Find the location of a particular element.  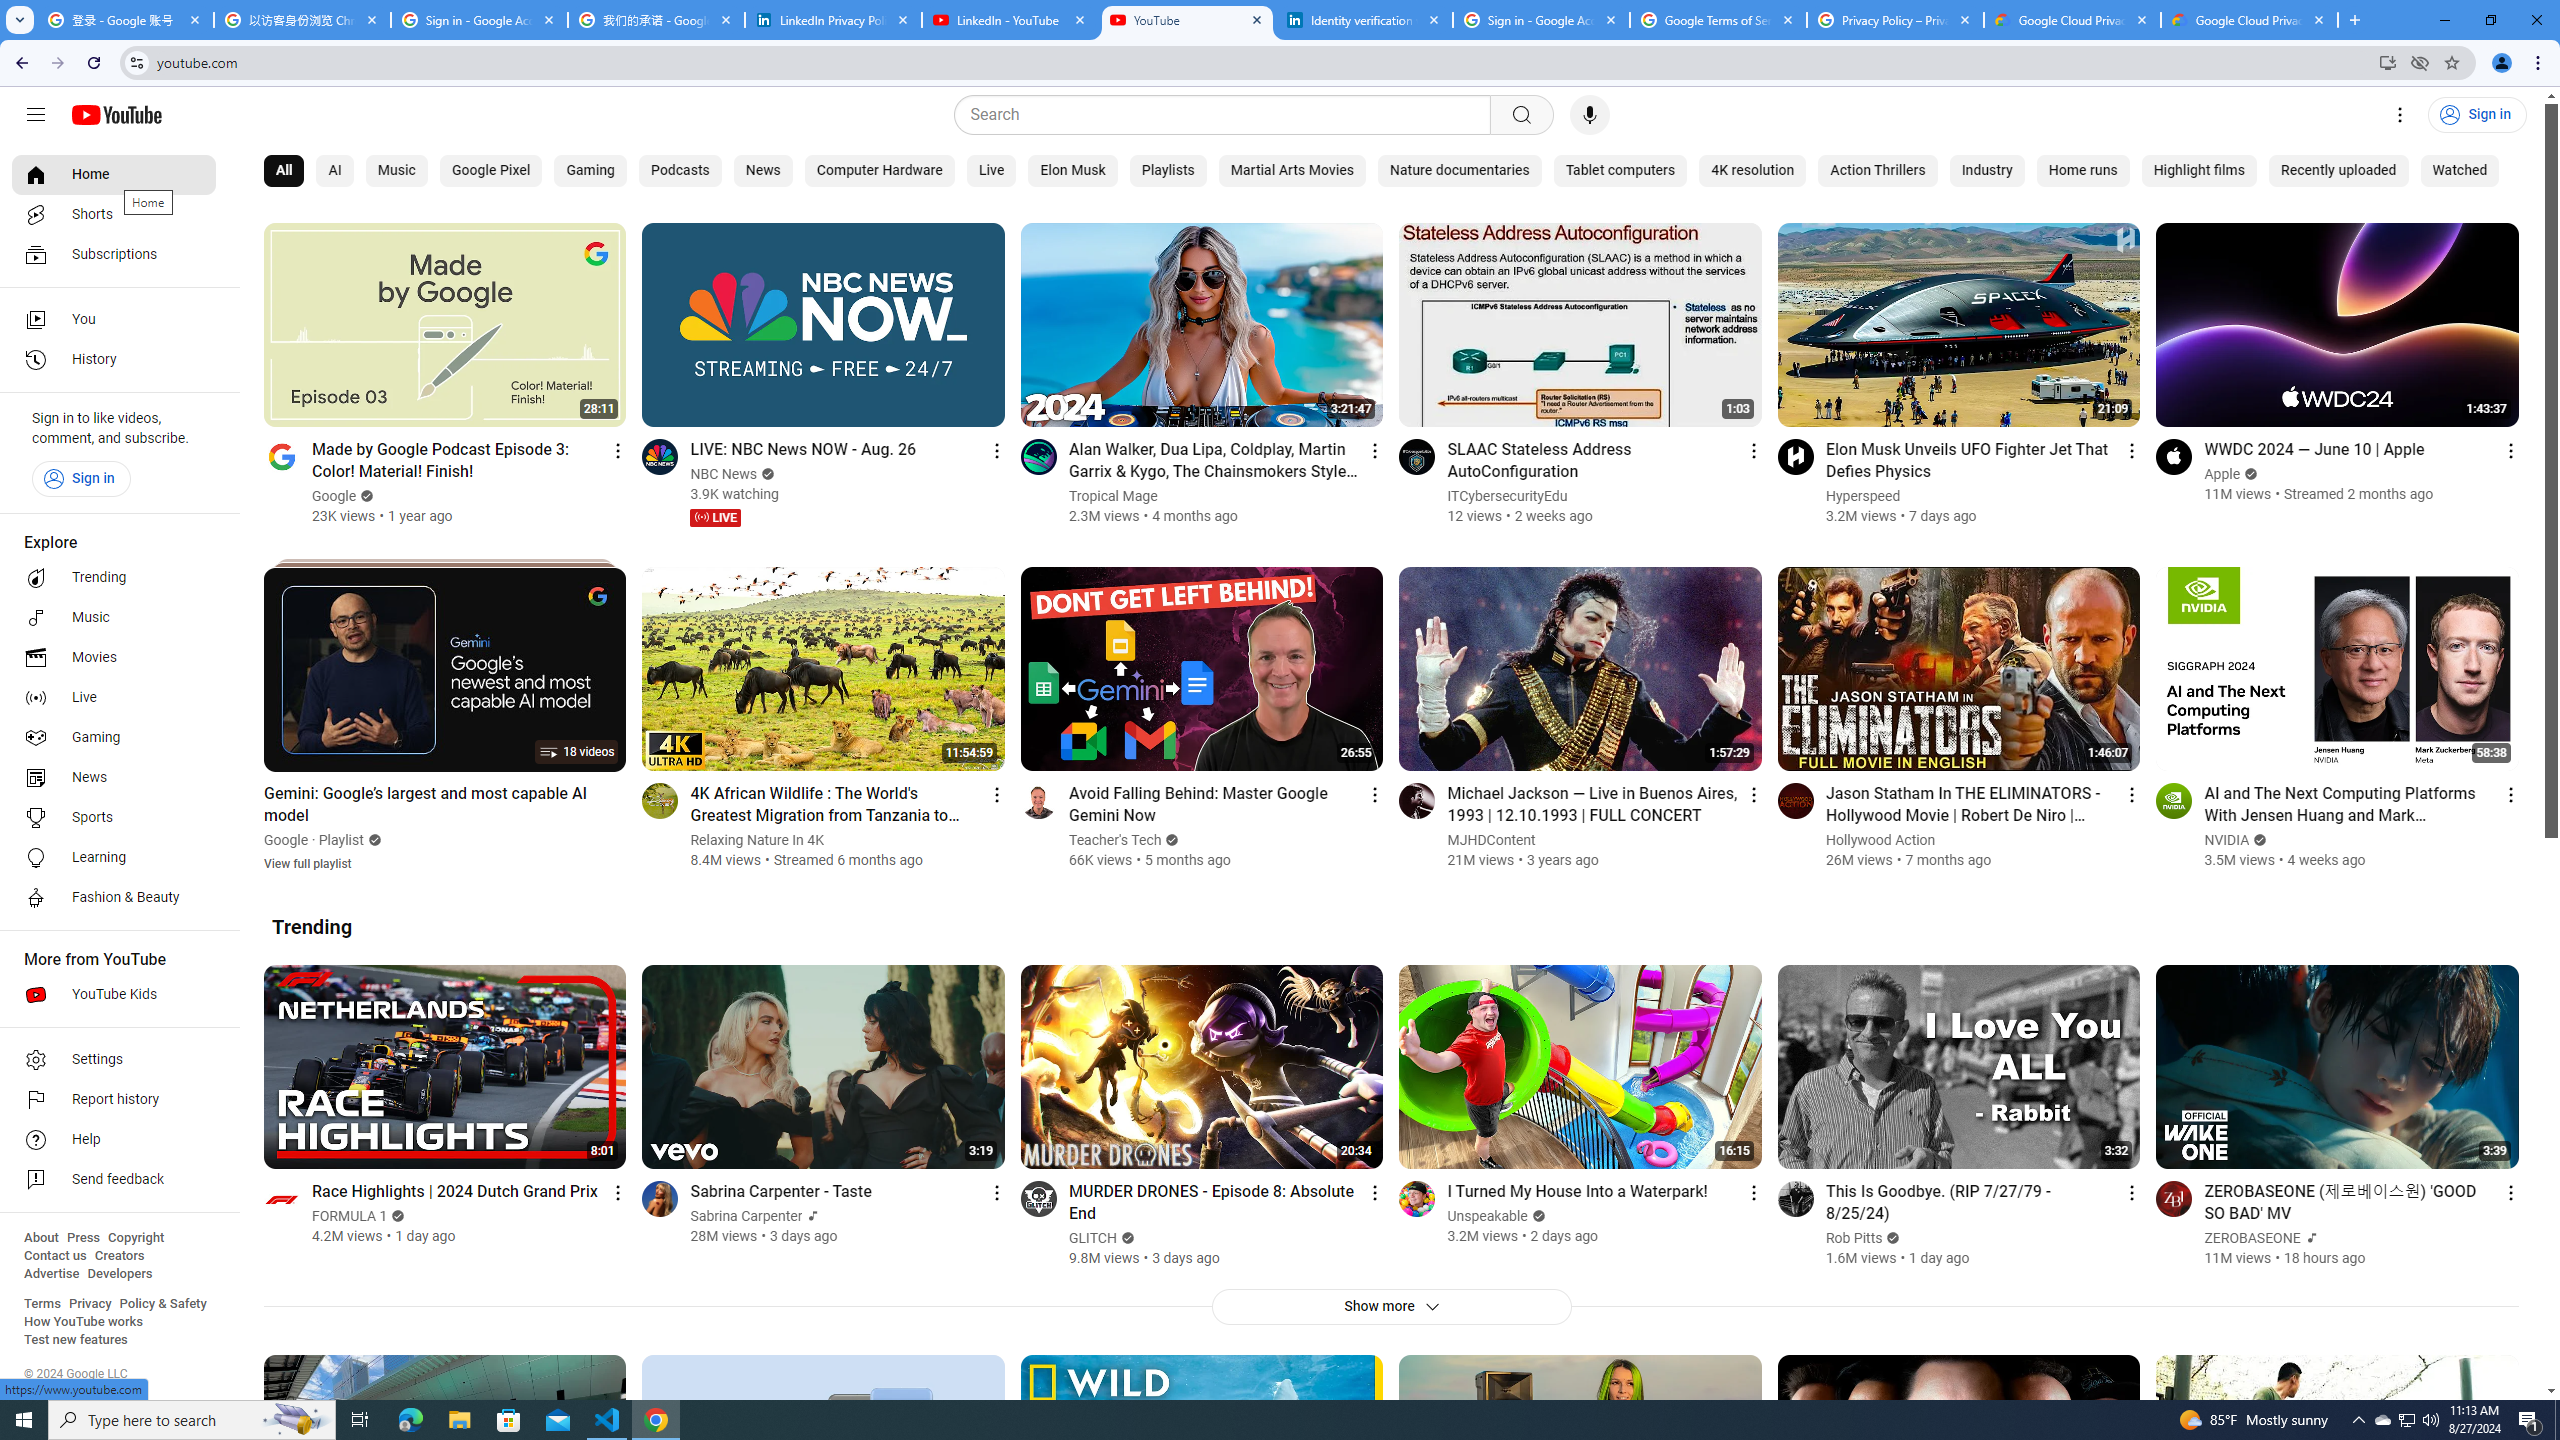

Shorts is located at coordinates (114, 214).